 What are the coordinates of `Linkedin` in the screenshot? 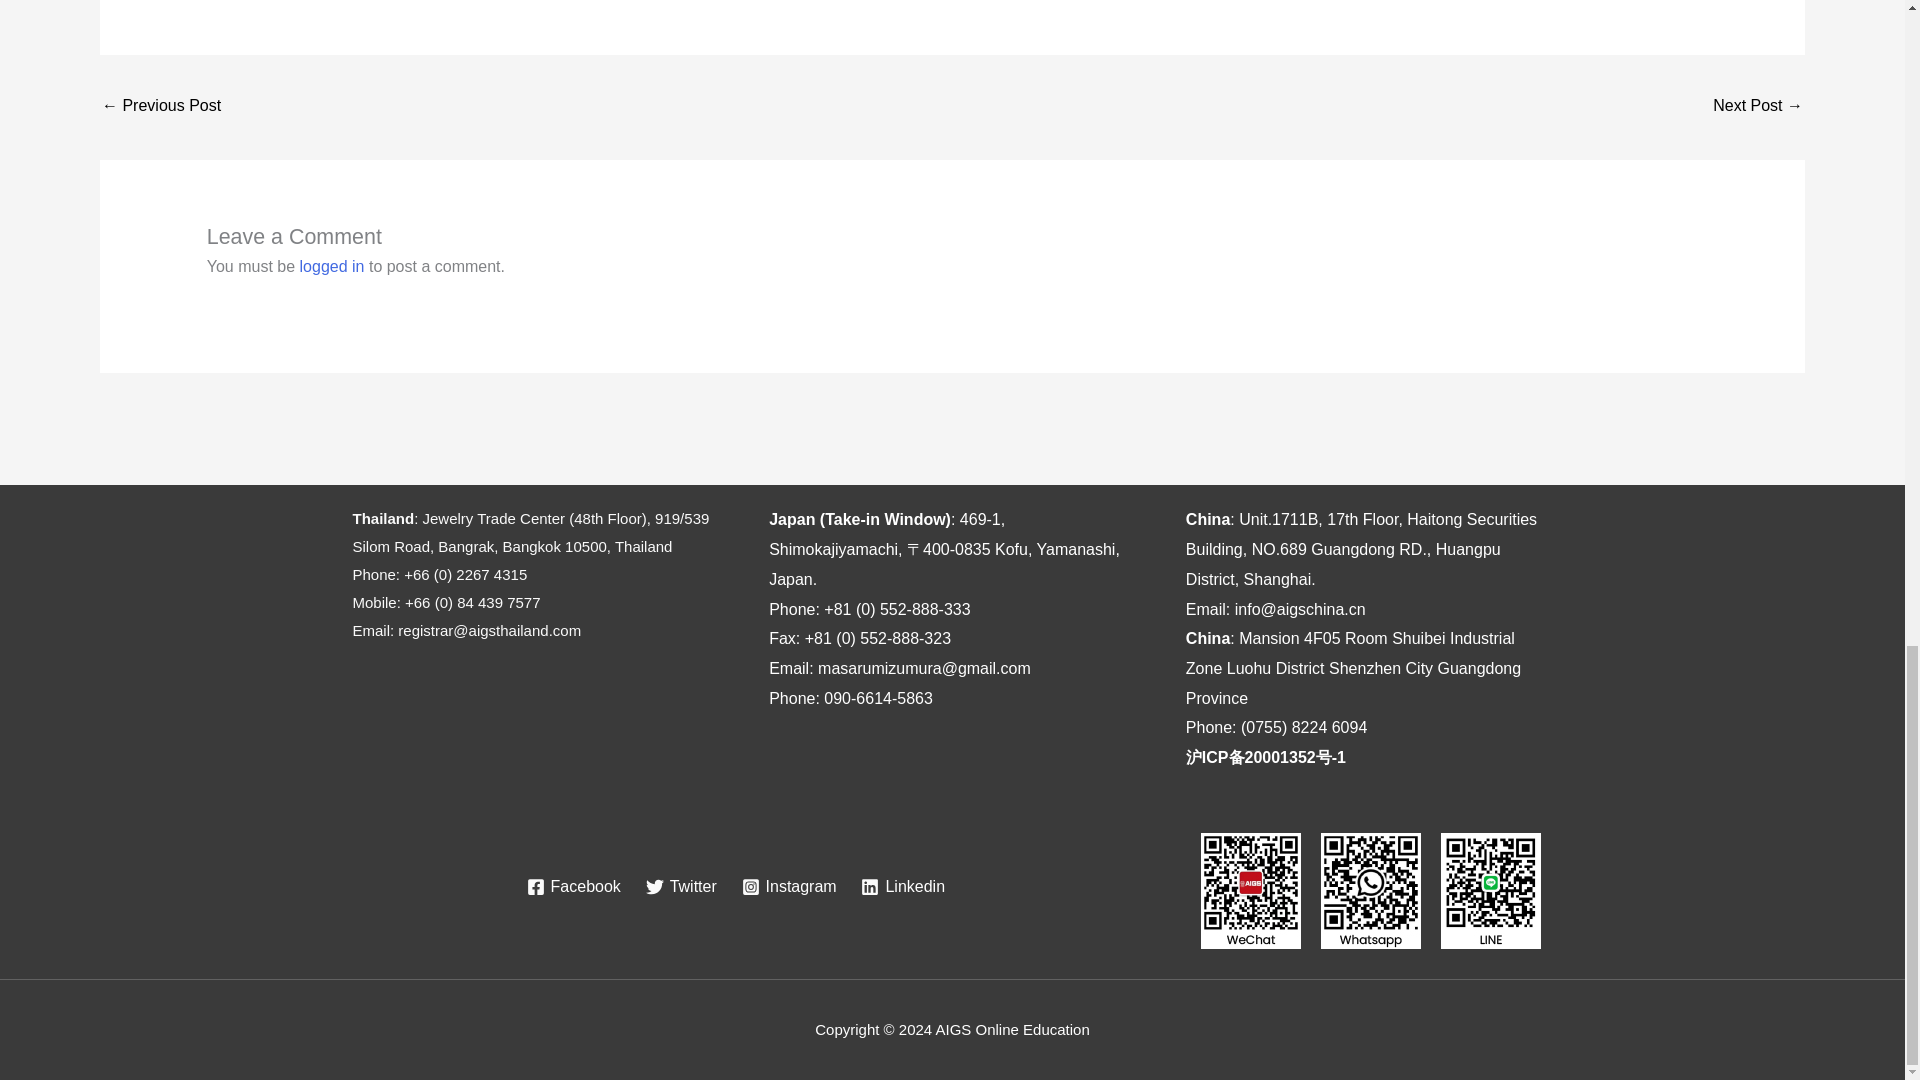 It's located at (902, 887).